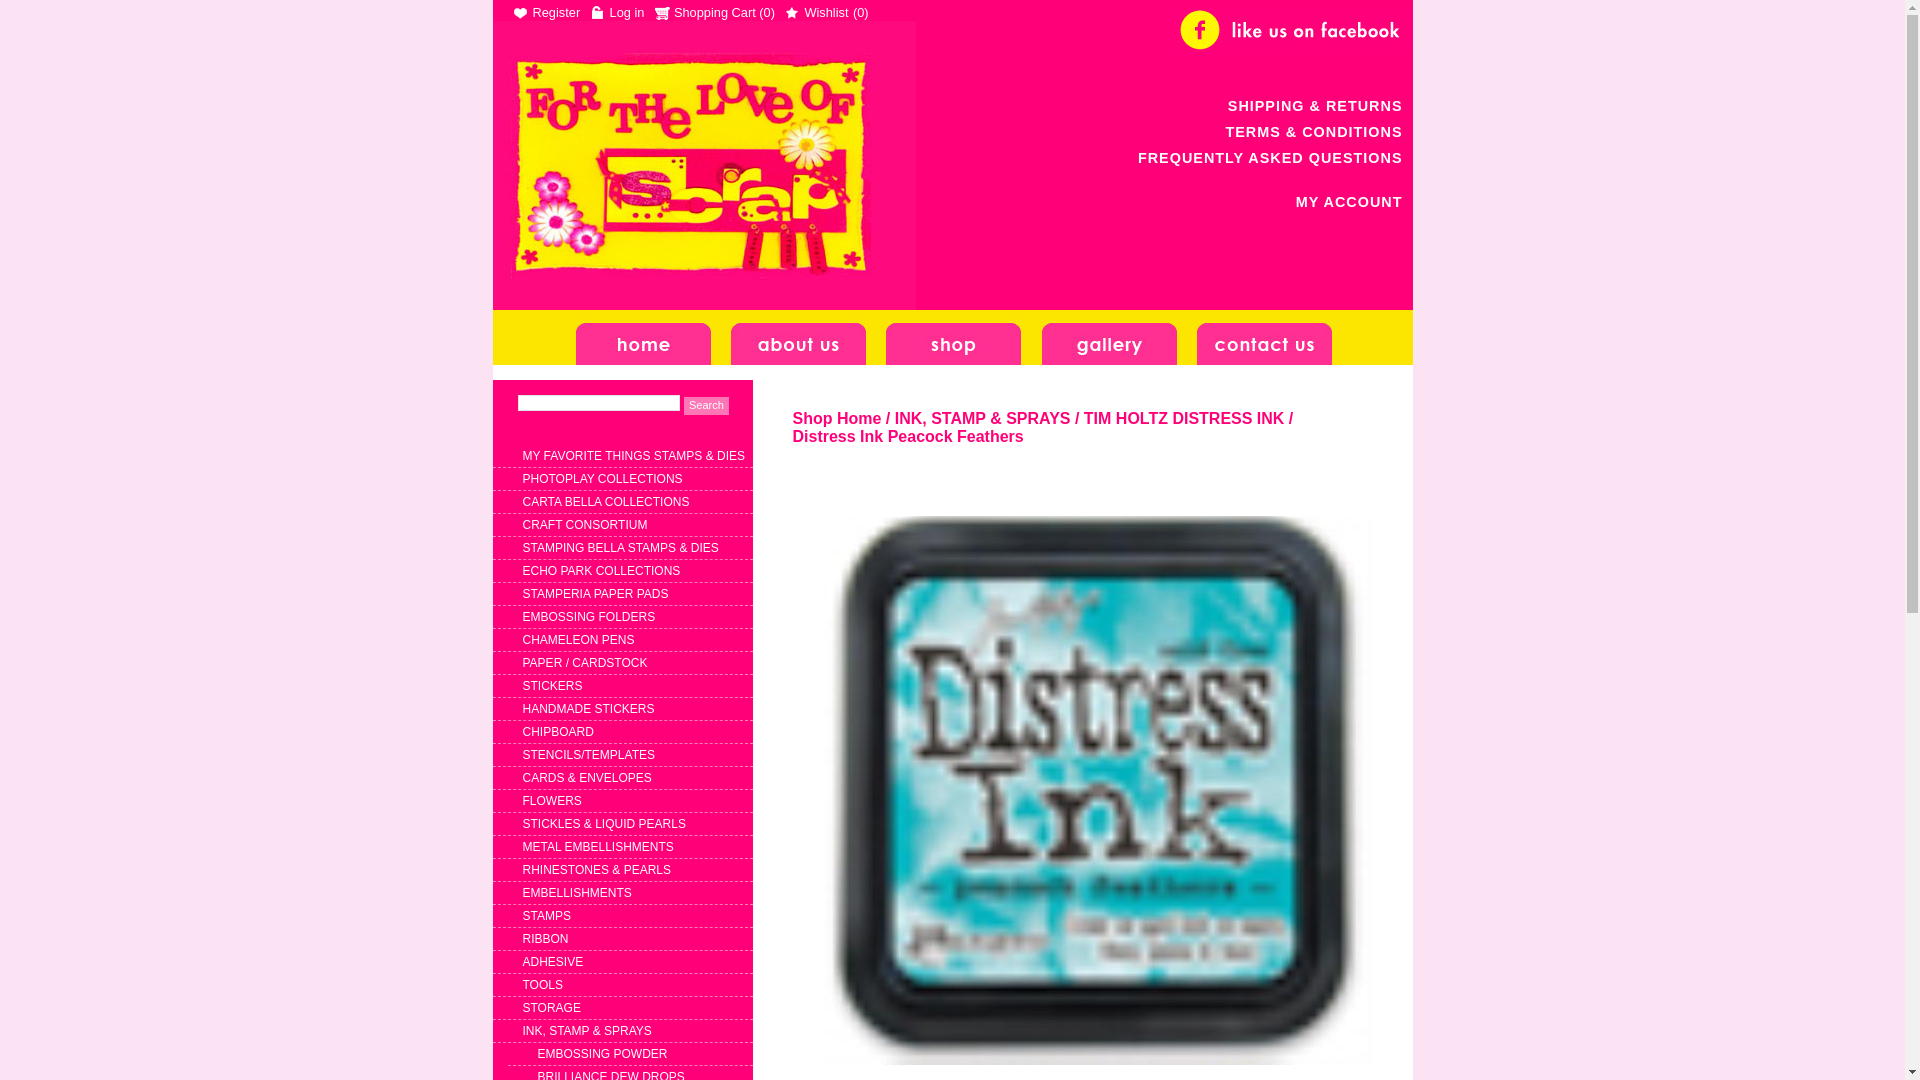  I want to click on MY ACCOUNT, so click(1350, 202).